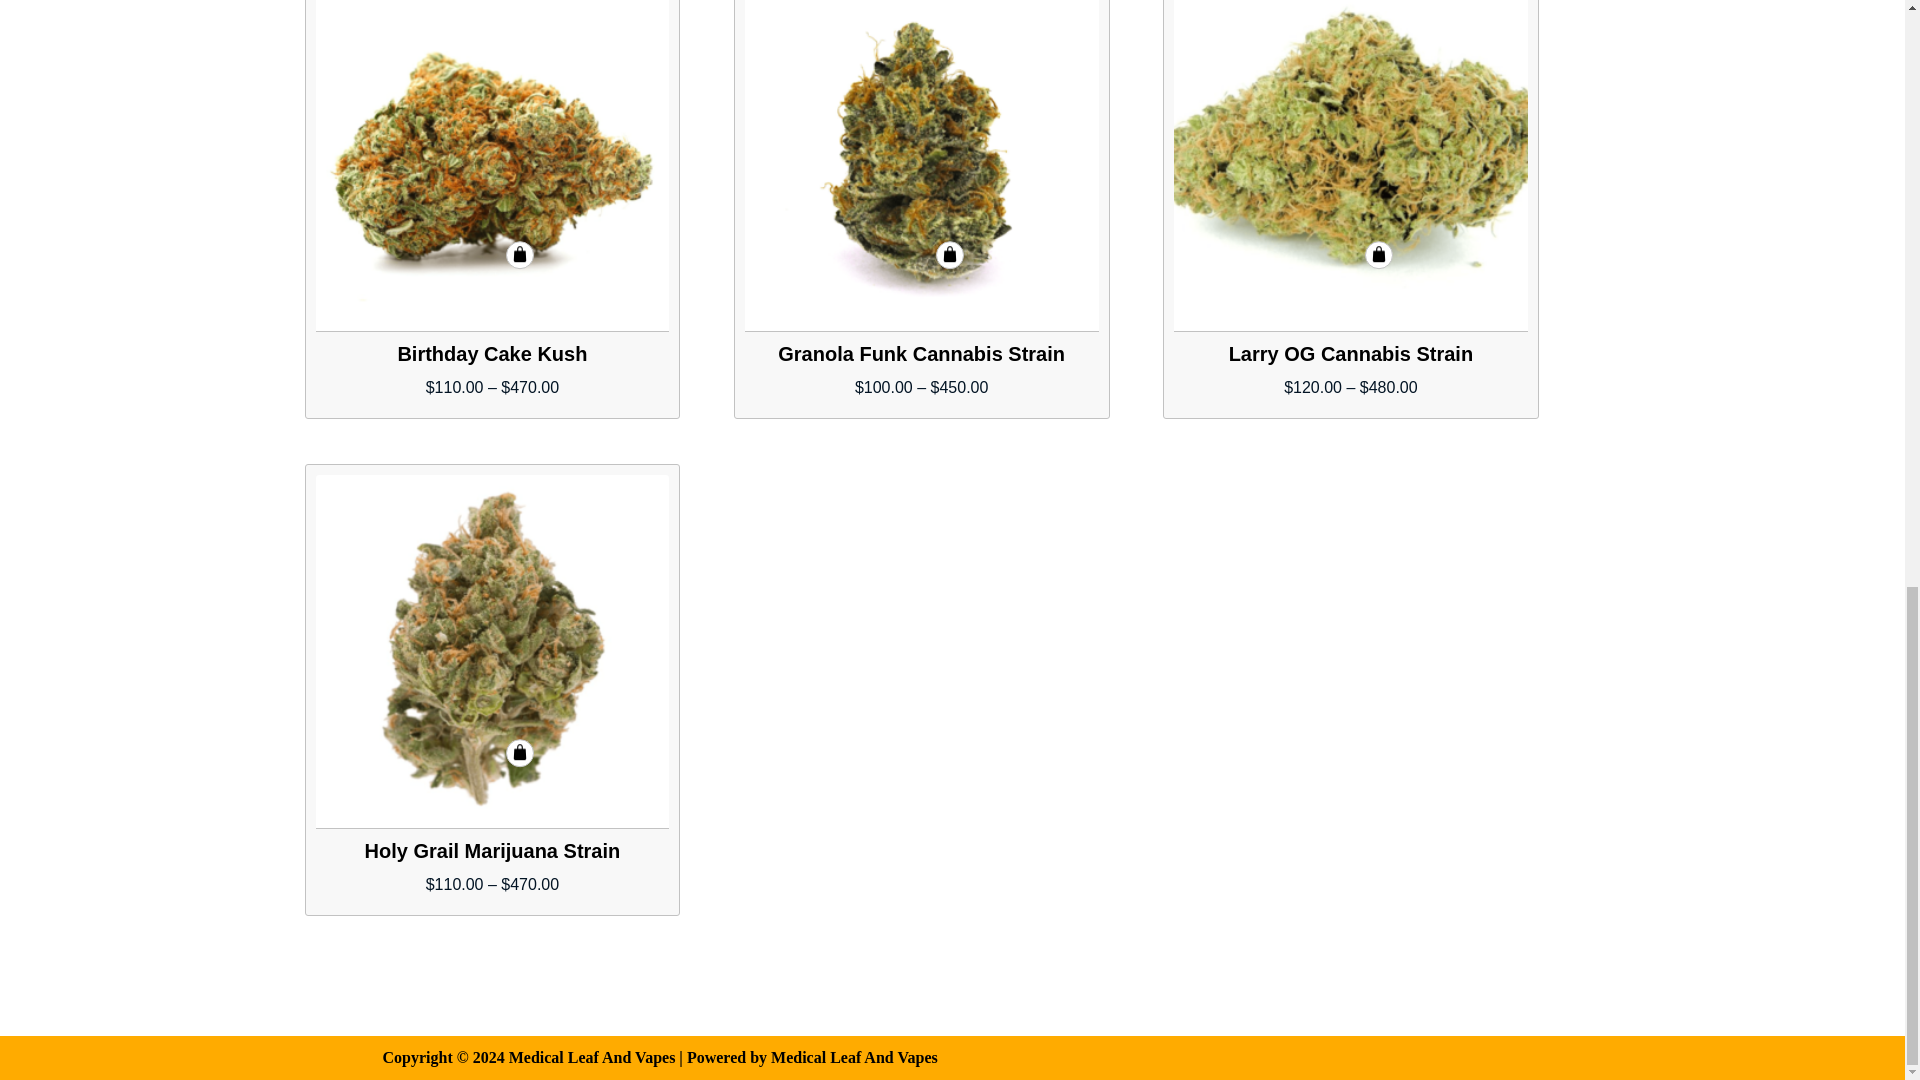  Describe the element at coordinates (921, 166) in the screenshot. I see `Granola Funk Cannabis Strain` at that location.